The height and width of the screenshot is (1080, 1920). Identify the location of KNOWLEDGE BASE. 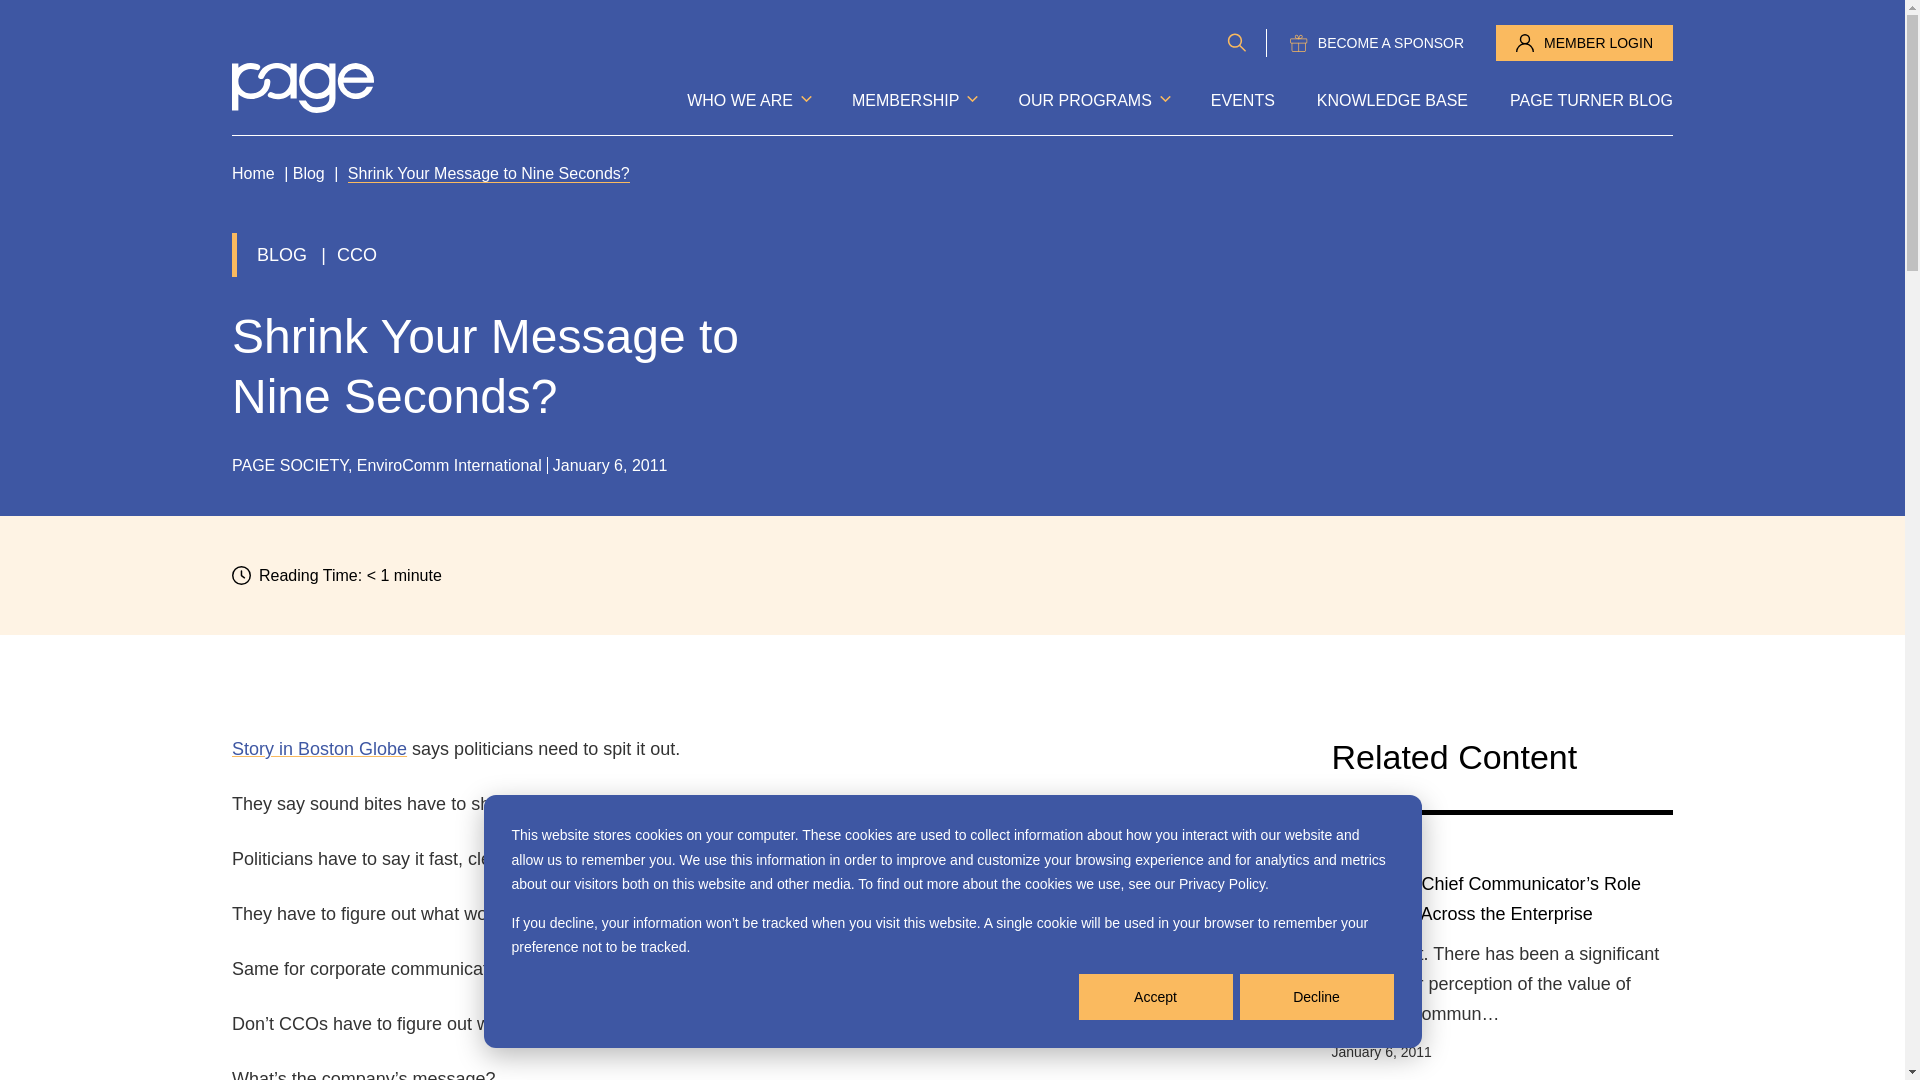
(1392, 100).